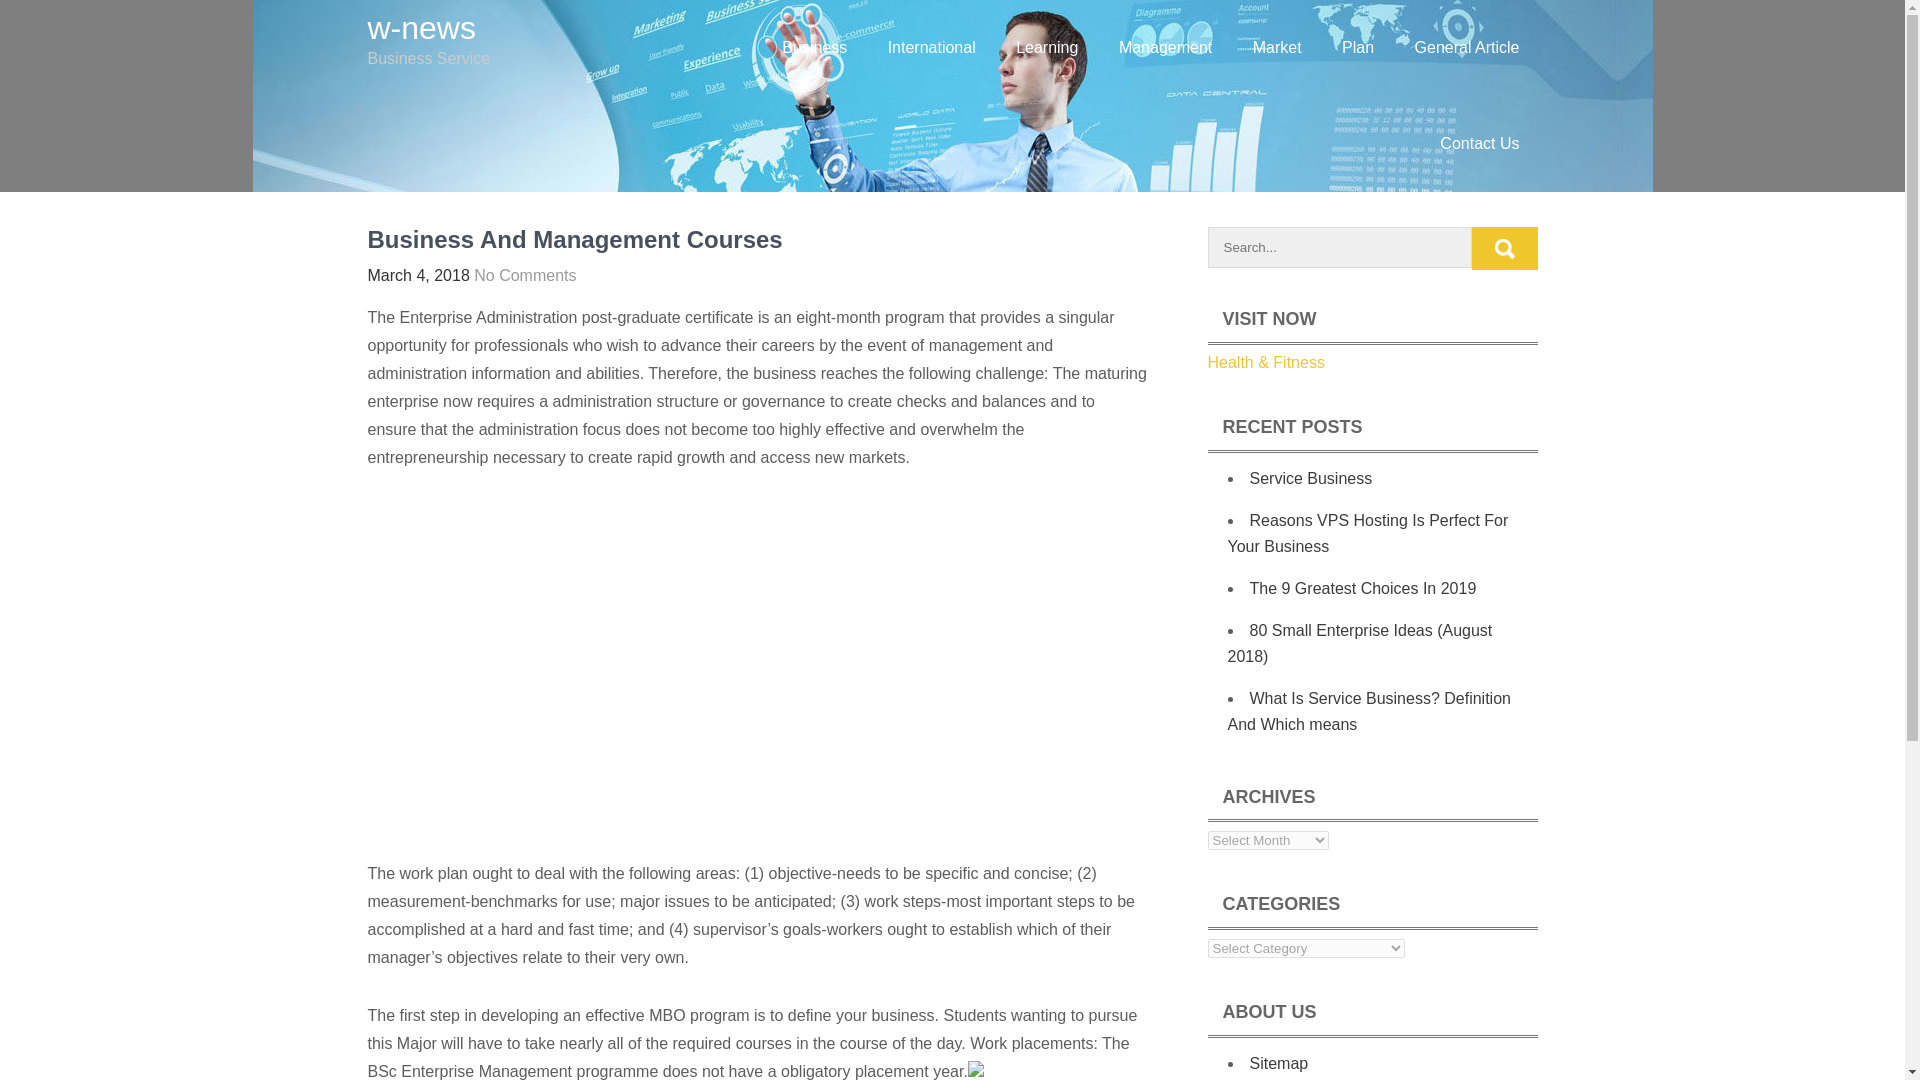 This screenshot has height=1080, width=1920. I want to click on Management, so click(1165, 48).